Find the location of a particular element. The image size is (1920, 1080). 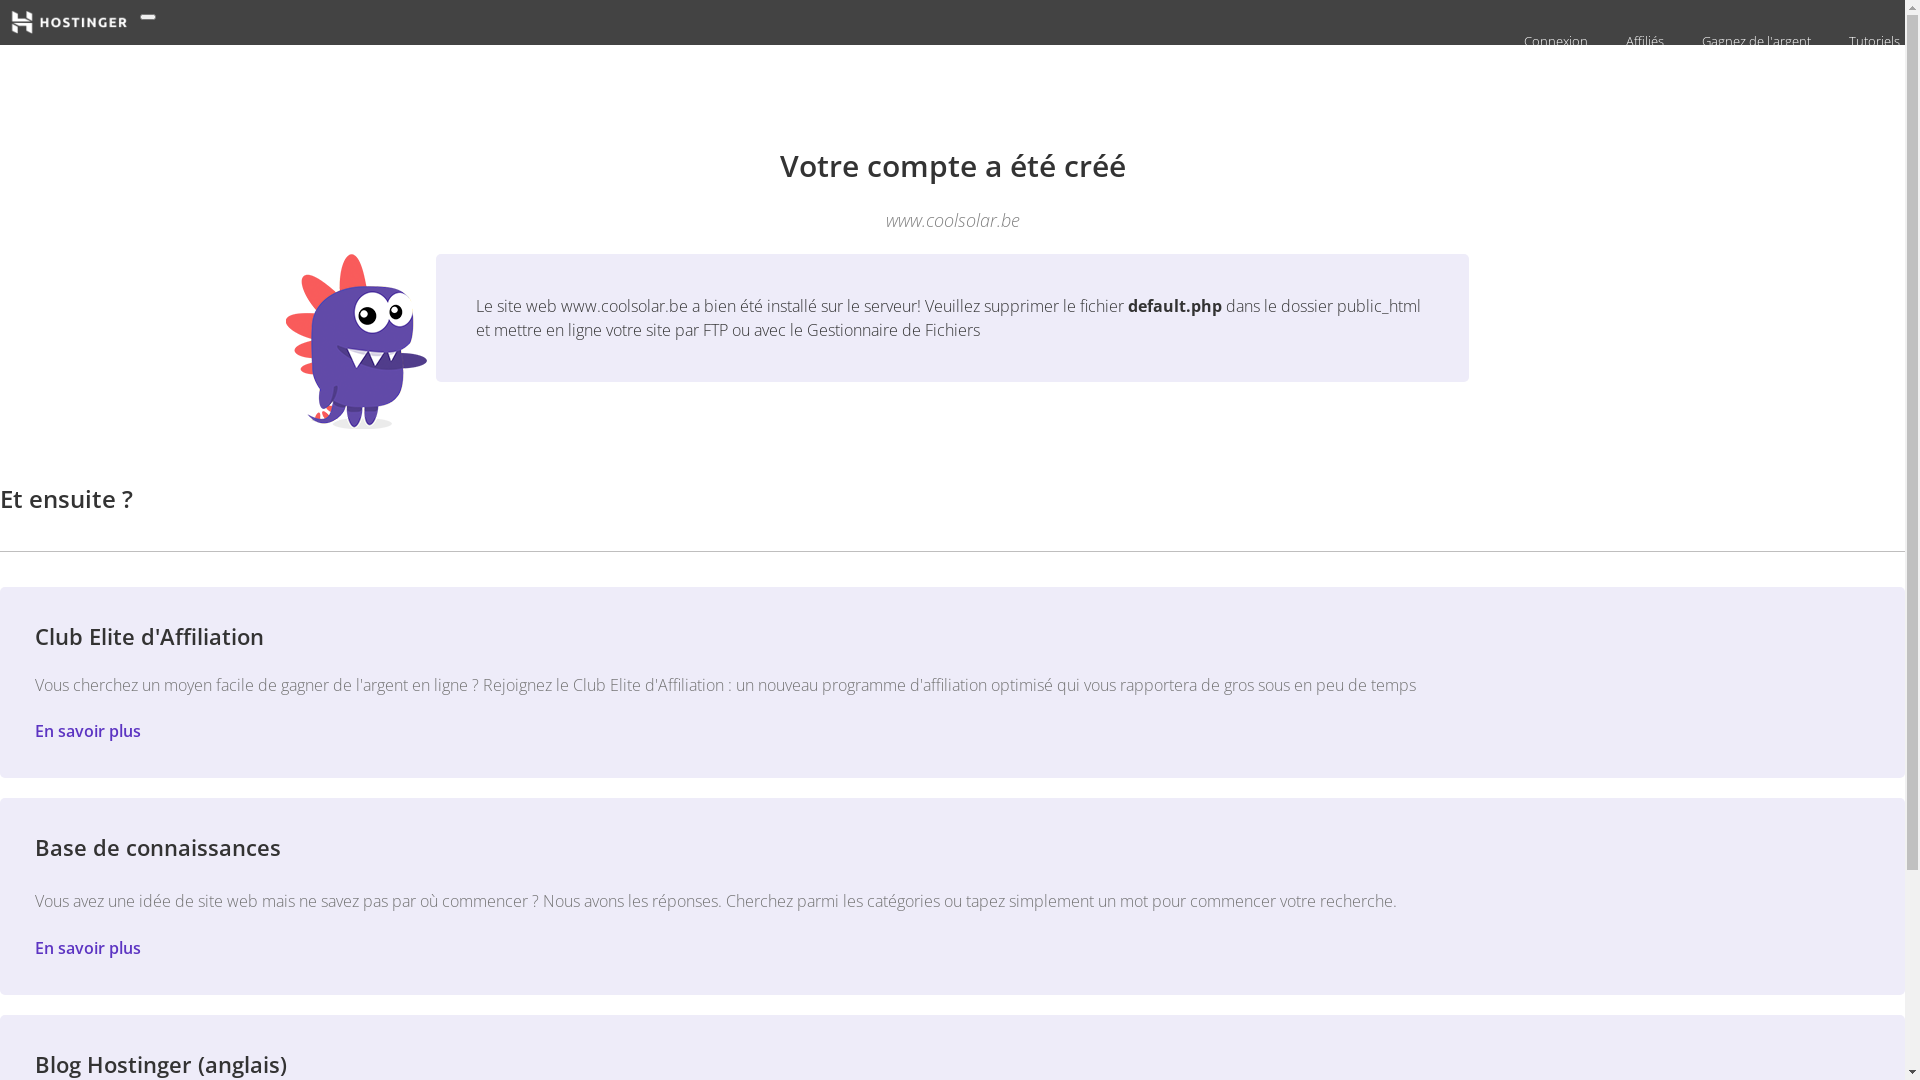

En savoir plus is located at coordinates (88, 731).